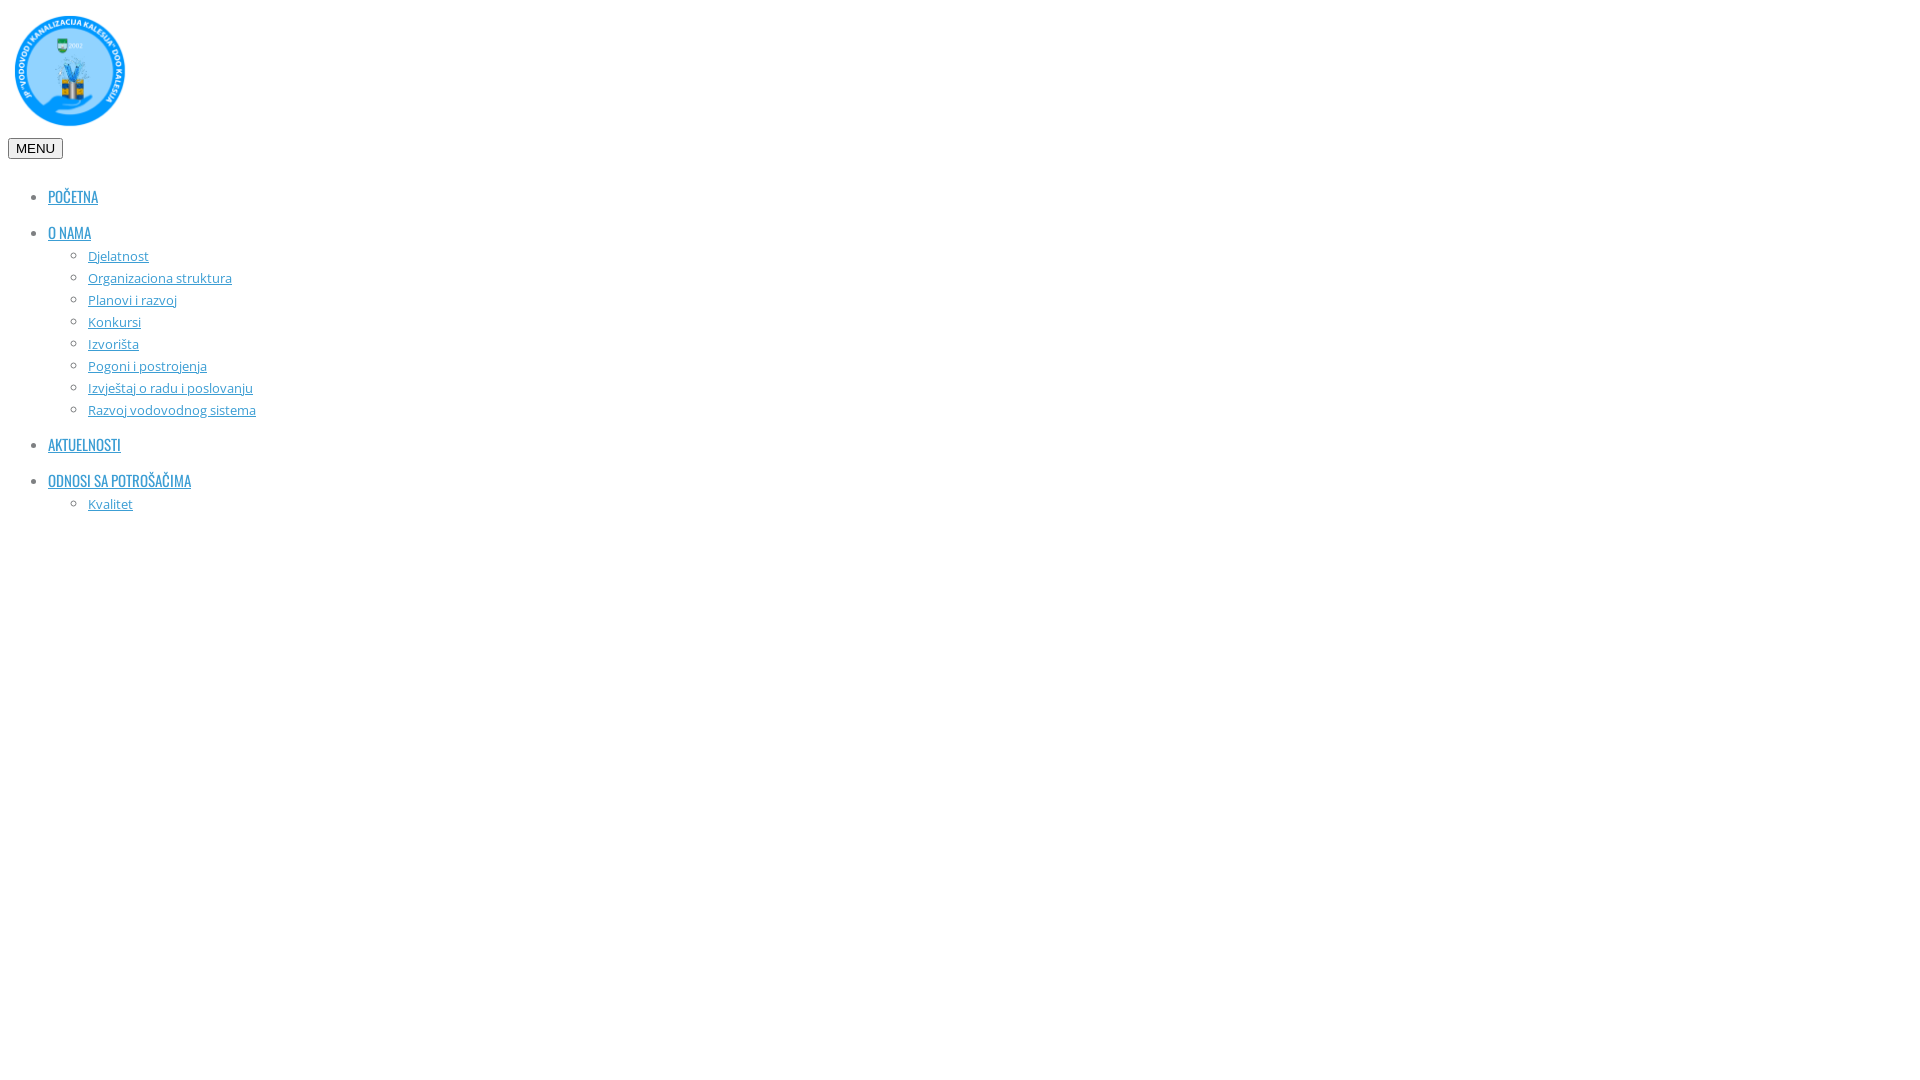 The width and height of the screenshot is (1920, 1080). What do you see at coordinates (110, 504) in the screenshot?
I see `Kvalitet` at bounding box center [110, 504].